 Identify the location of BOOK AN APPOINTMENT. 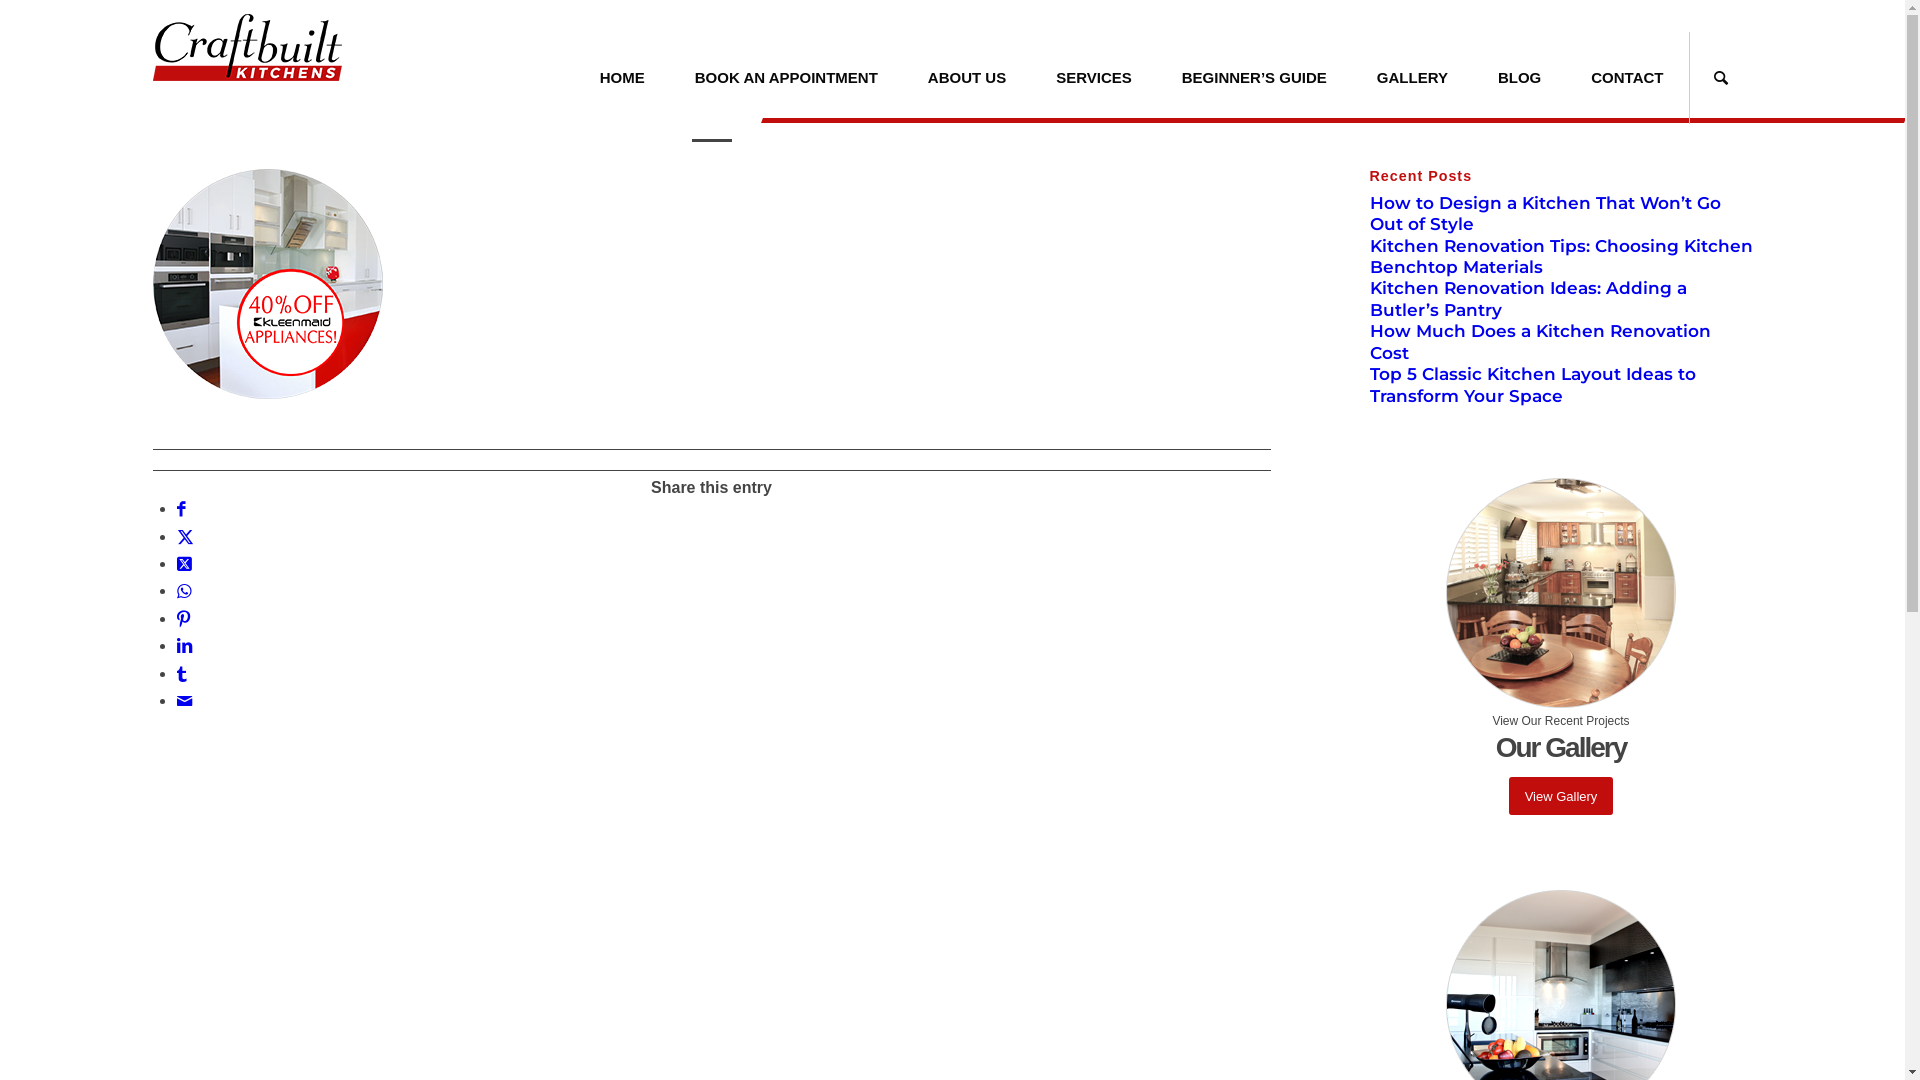
(786, 78).